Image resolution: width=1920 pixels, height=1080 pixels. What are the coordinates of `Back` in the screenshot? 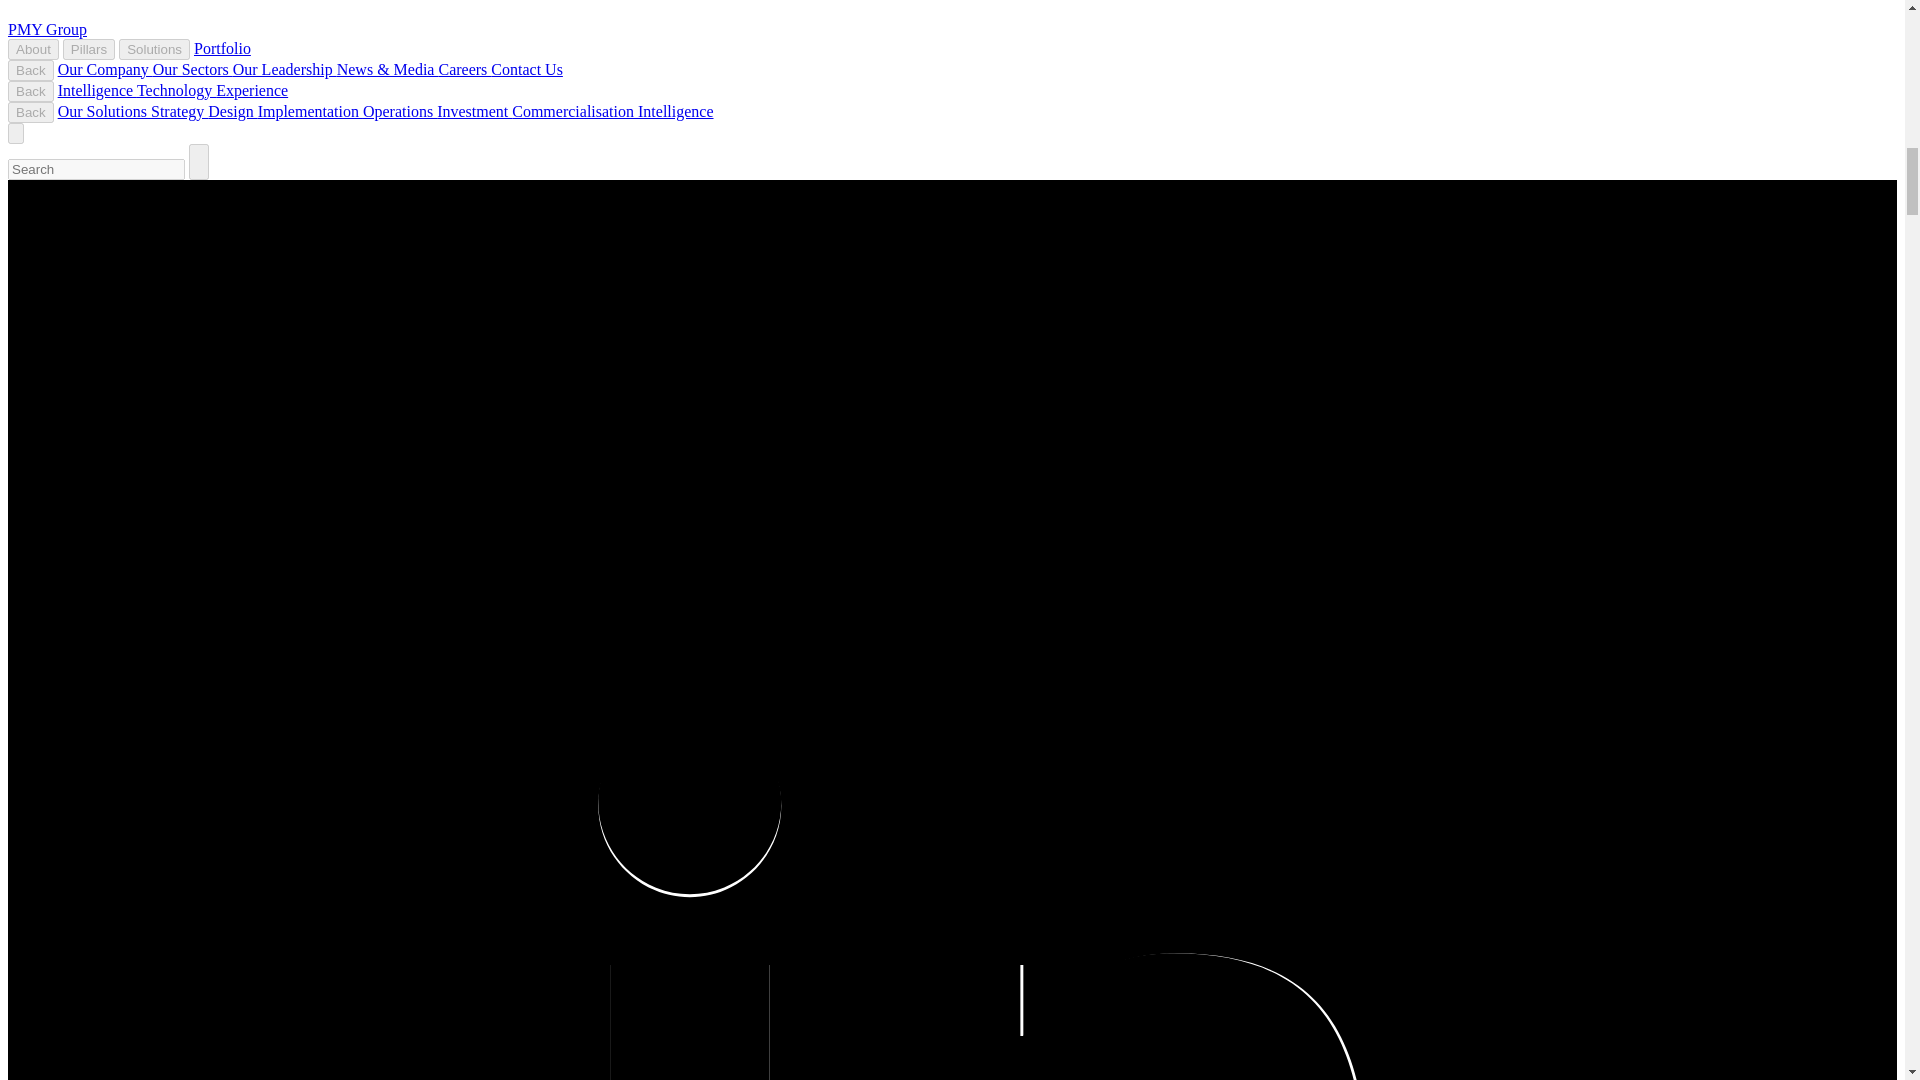 It's located at (30, 91).